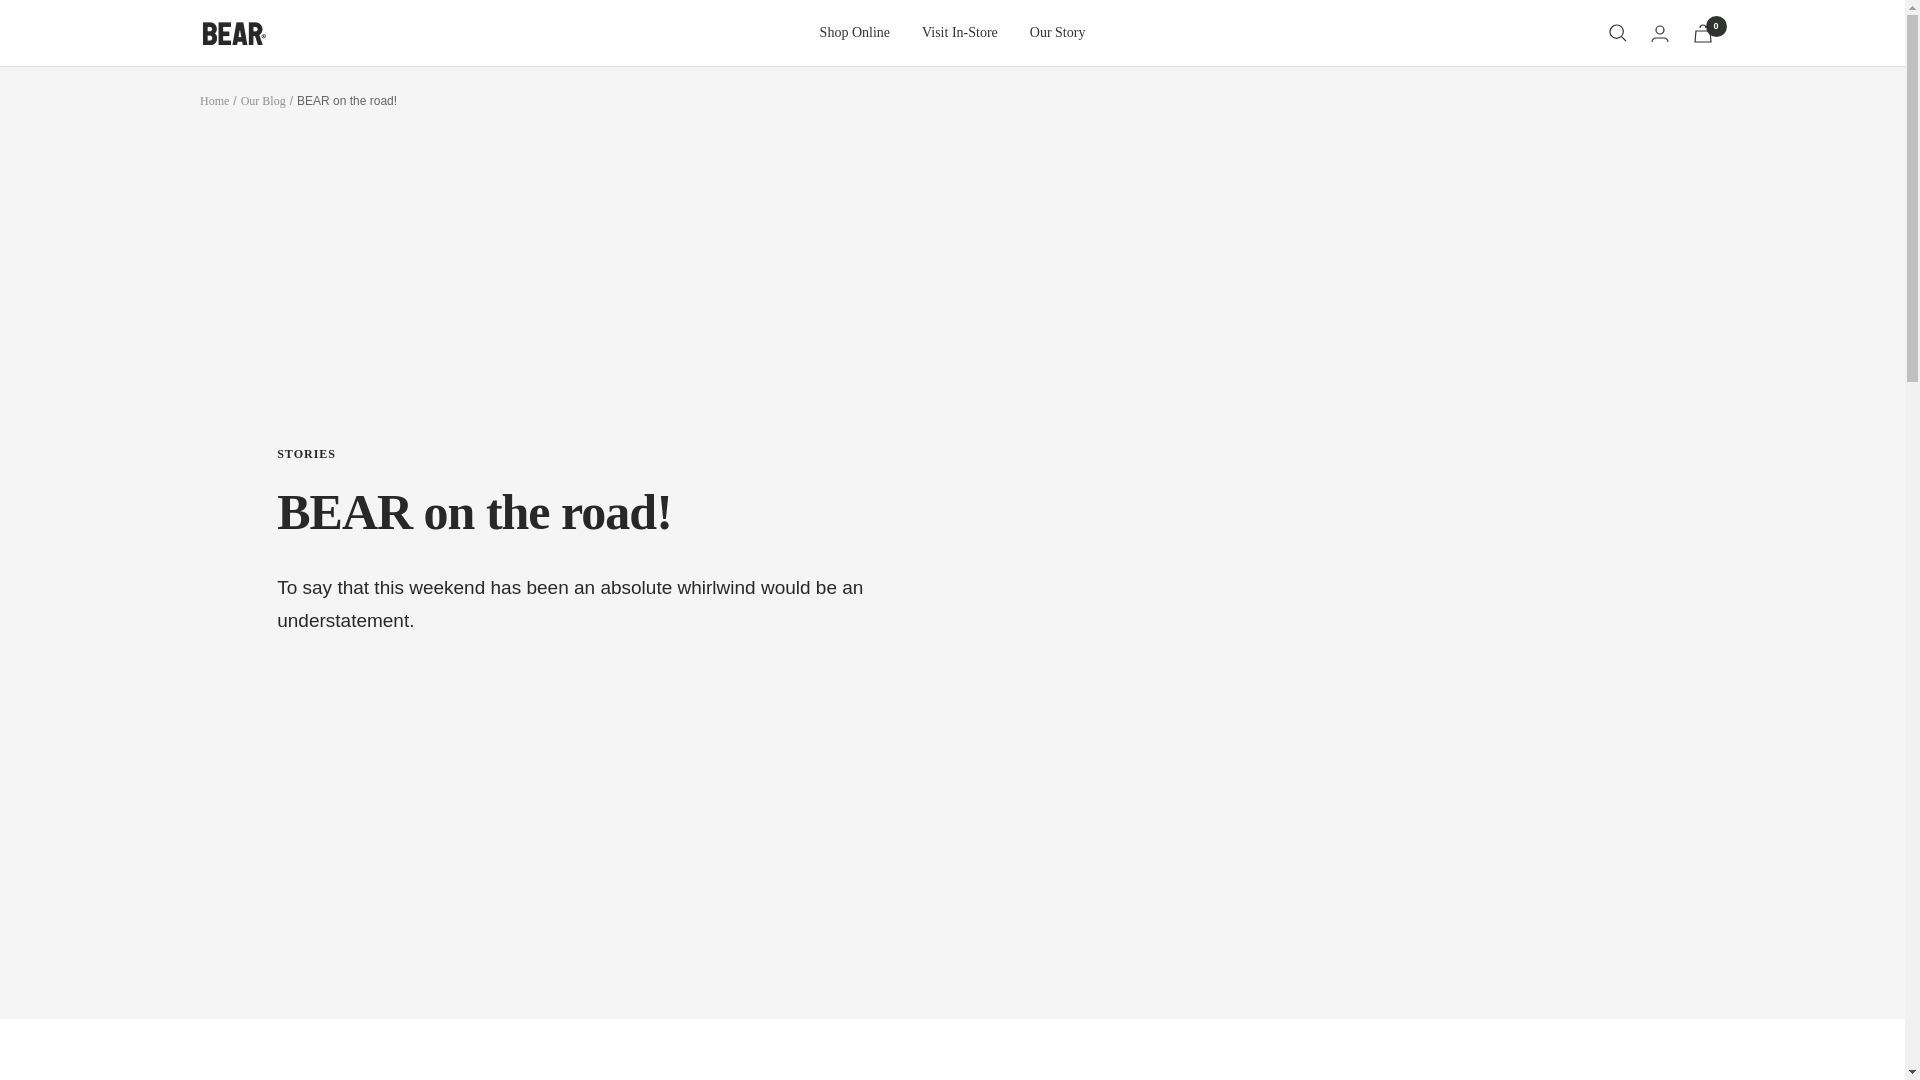 This screenshot has height=1080, width=1920. Describe the element at coordinates (960, 32) in the screenshot. I see `Visit In-Store` at that location.